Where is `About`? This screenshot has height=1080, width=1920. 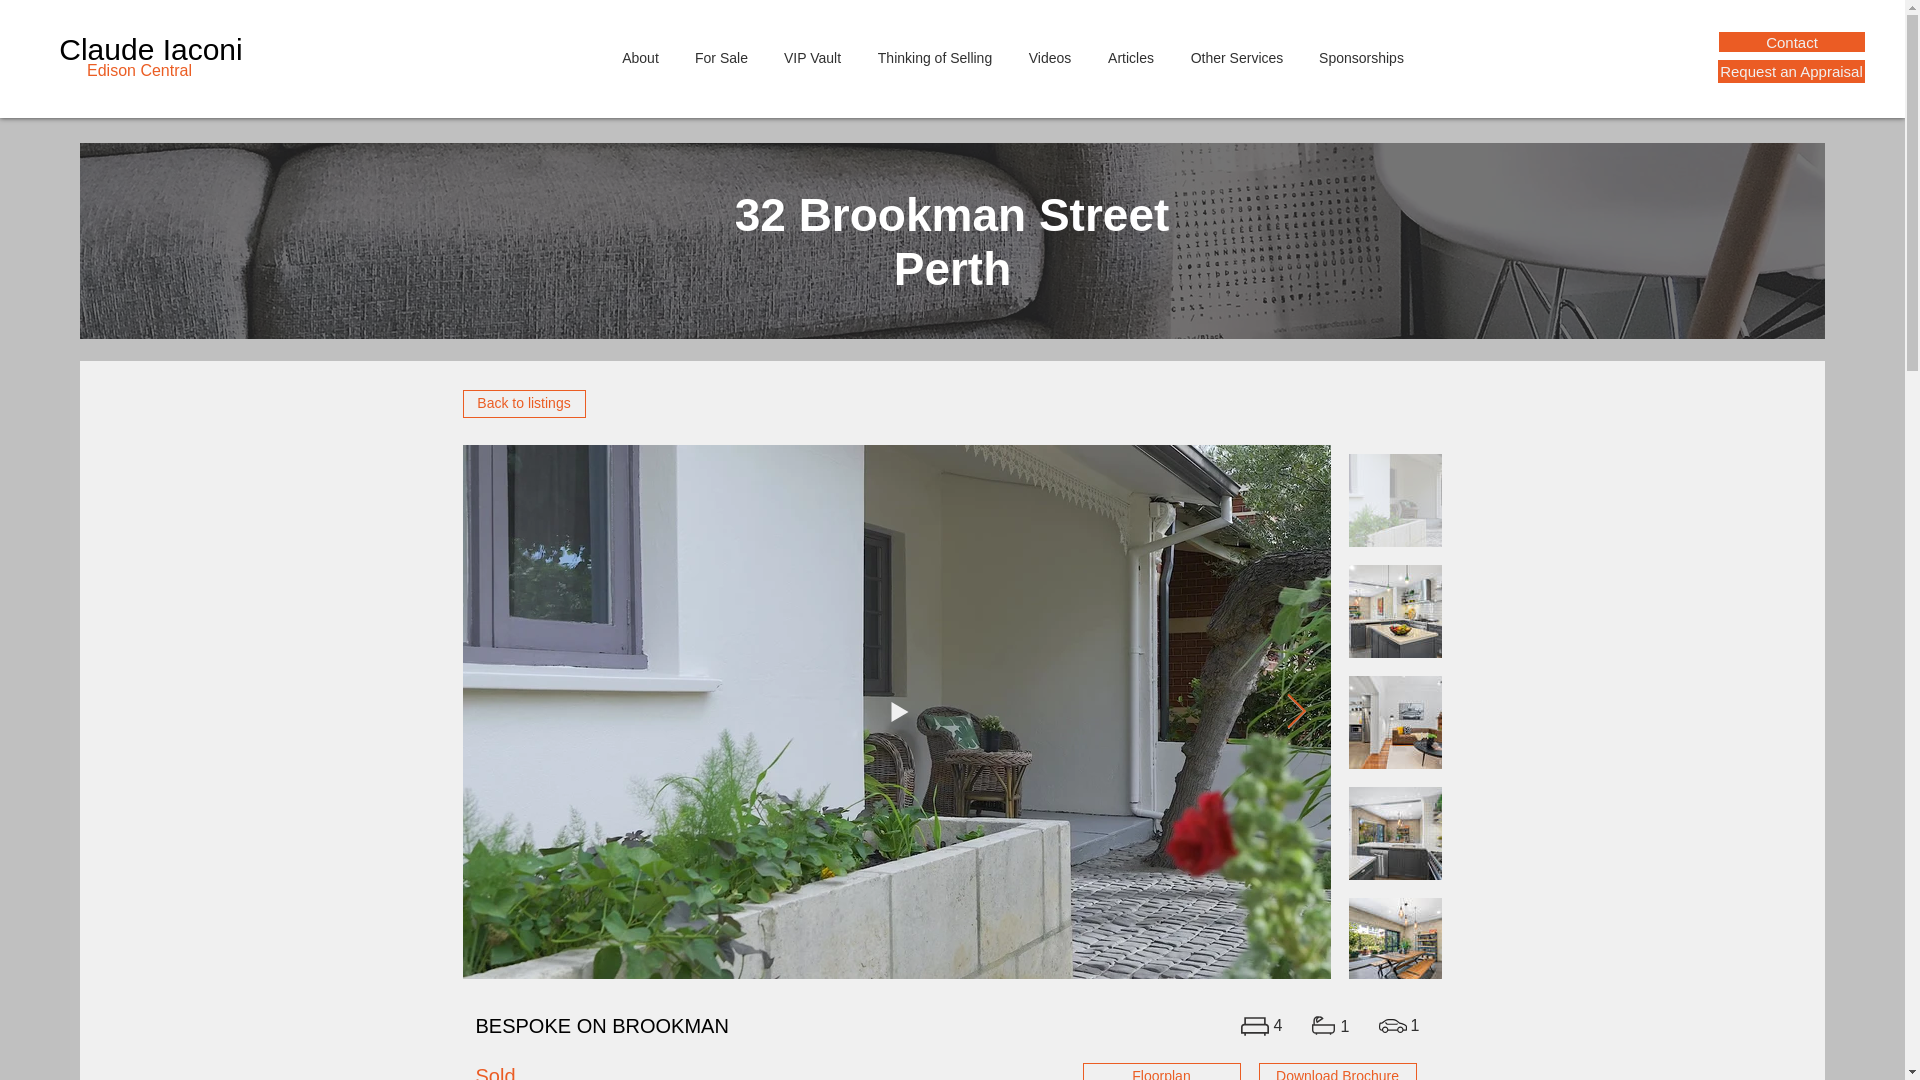 About is located at coordinates (640, 58).